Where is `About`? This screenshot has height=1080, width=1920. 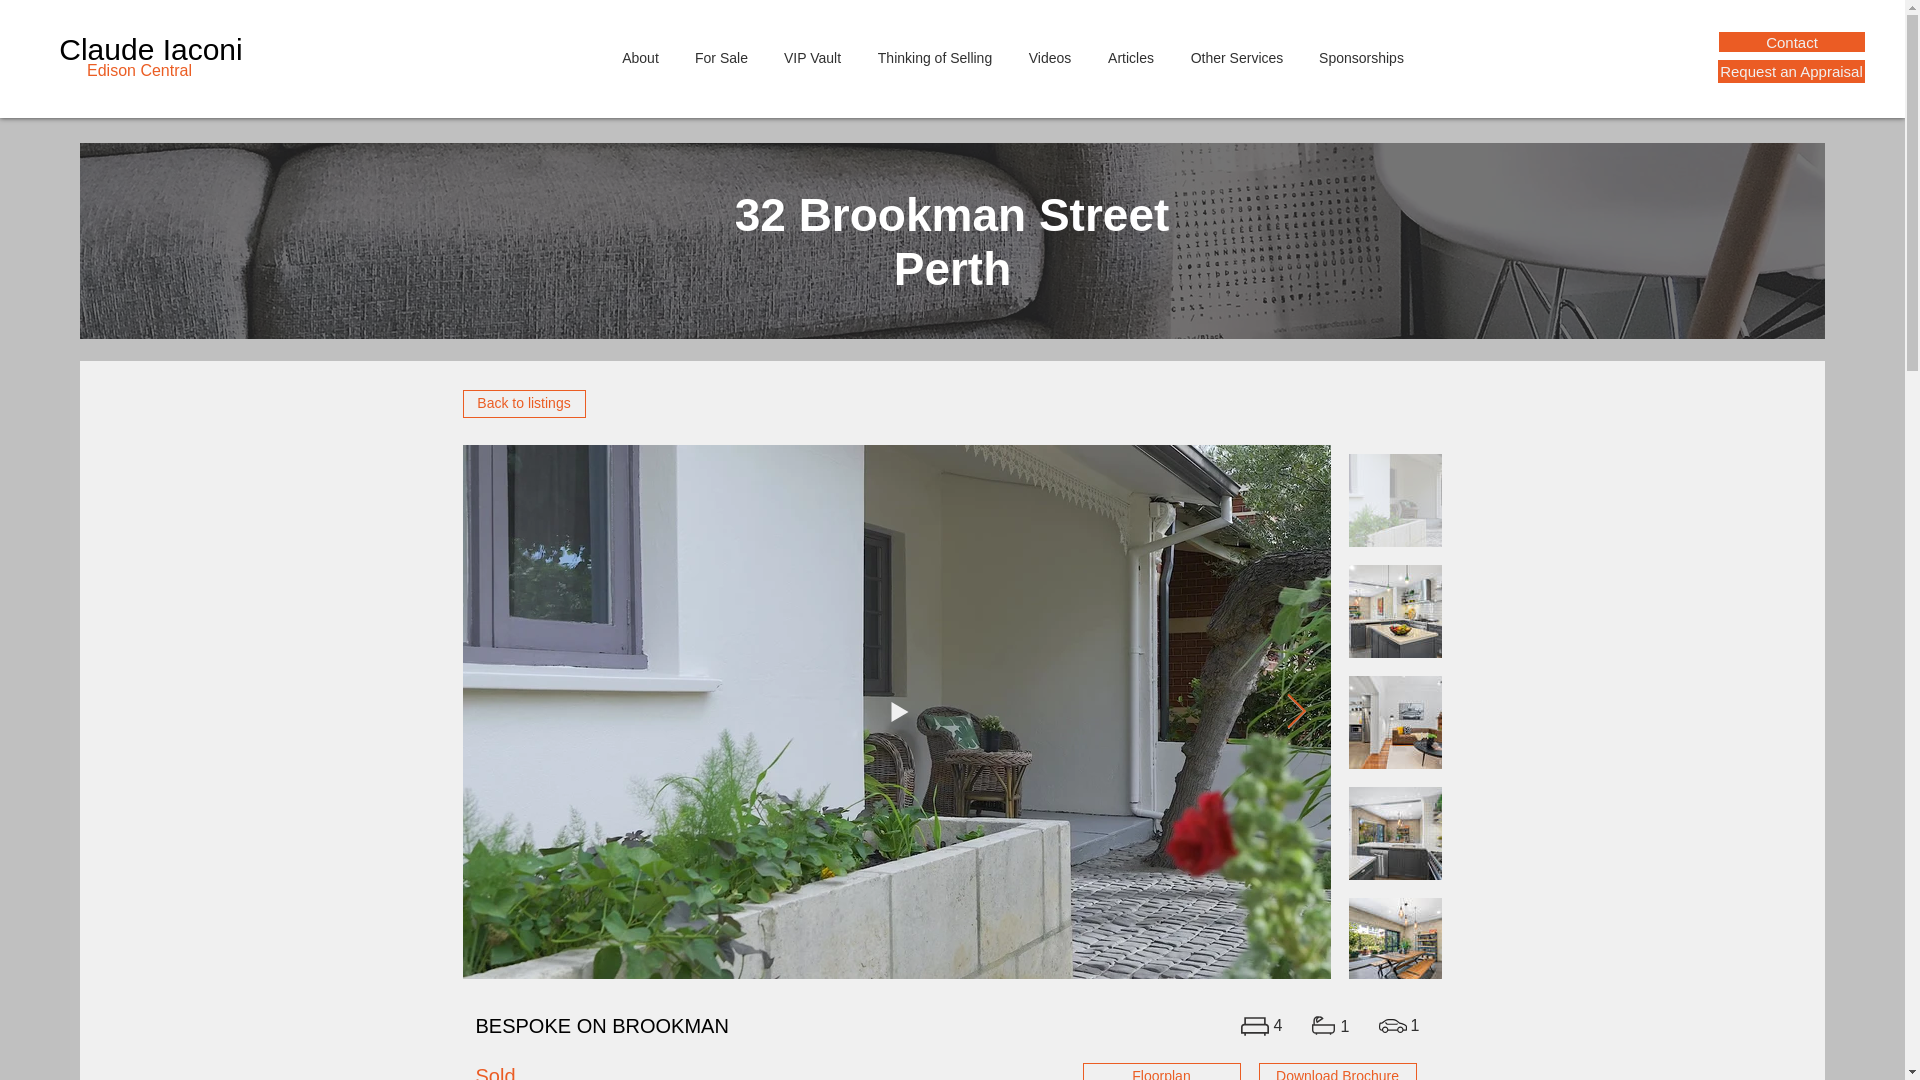 About is located at coordinates (640, 58).